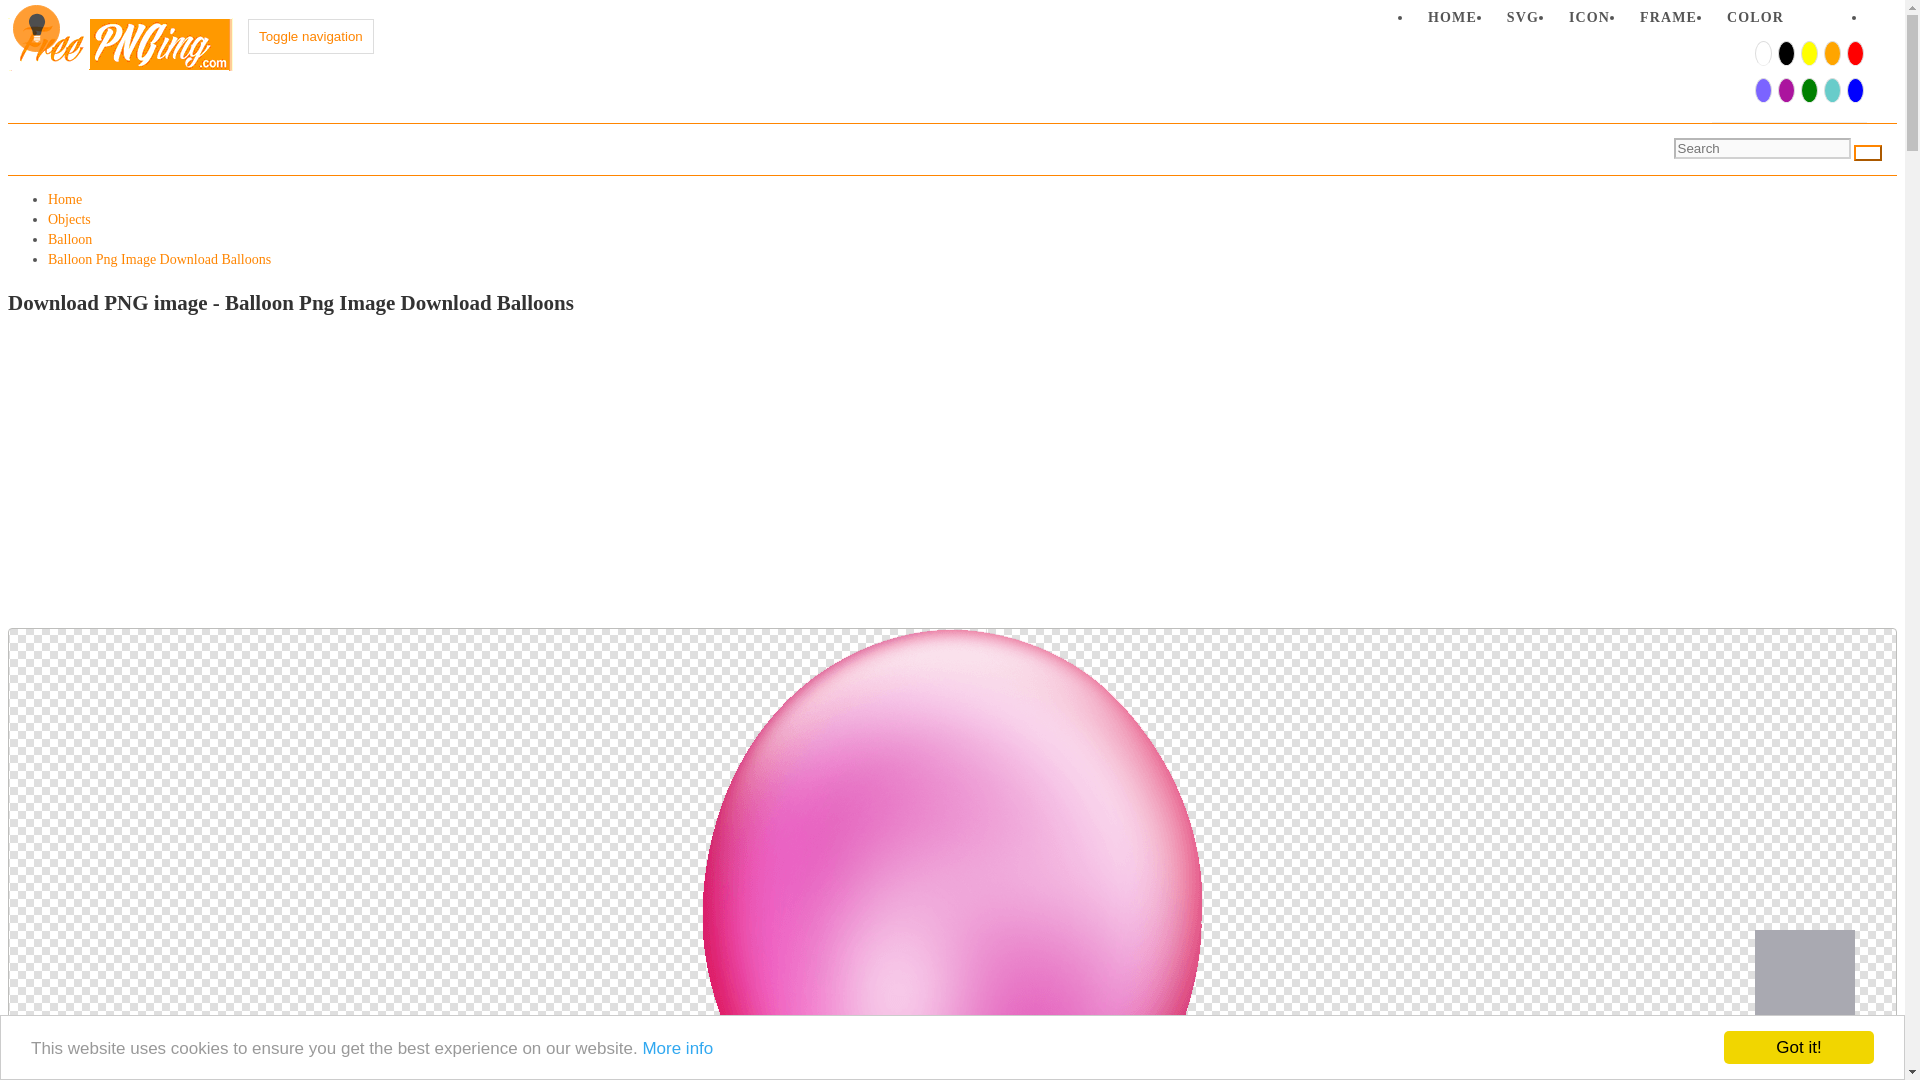 The width and height of the screenshot is (1920, 1080). What do you see at coordinates (1808, 92) in the screenshot?
I see `Green PNG` at bounding box center [1808, 92].